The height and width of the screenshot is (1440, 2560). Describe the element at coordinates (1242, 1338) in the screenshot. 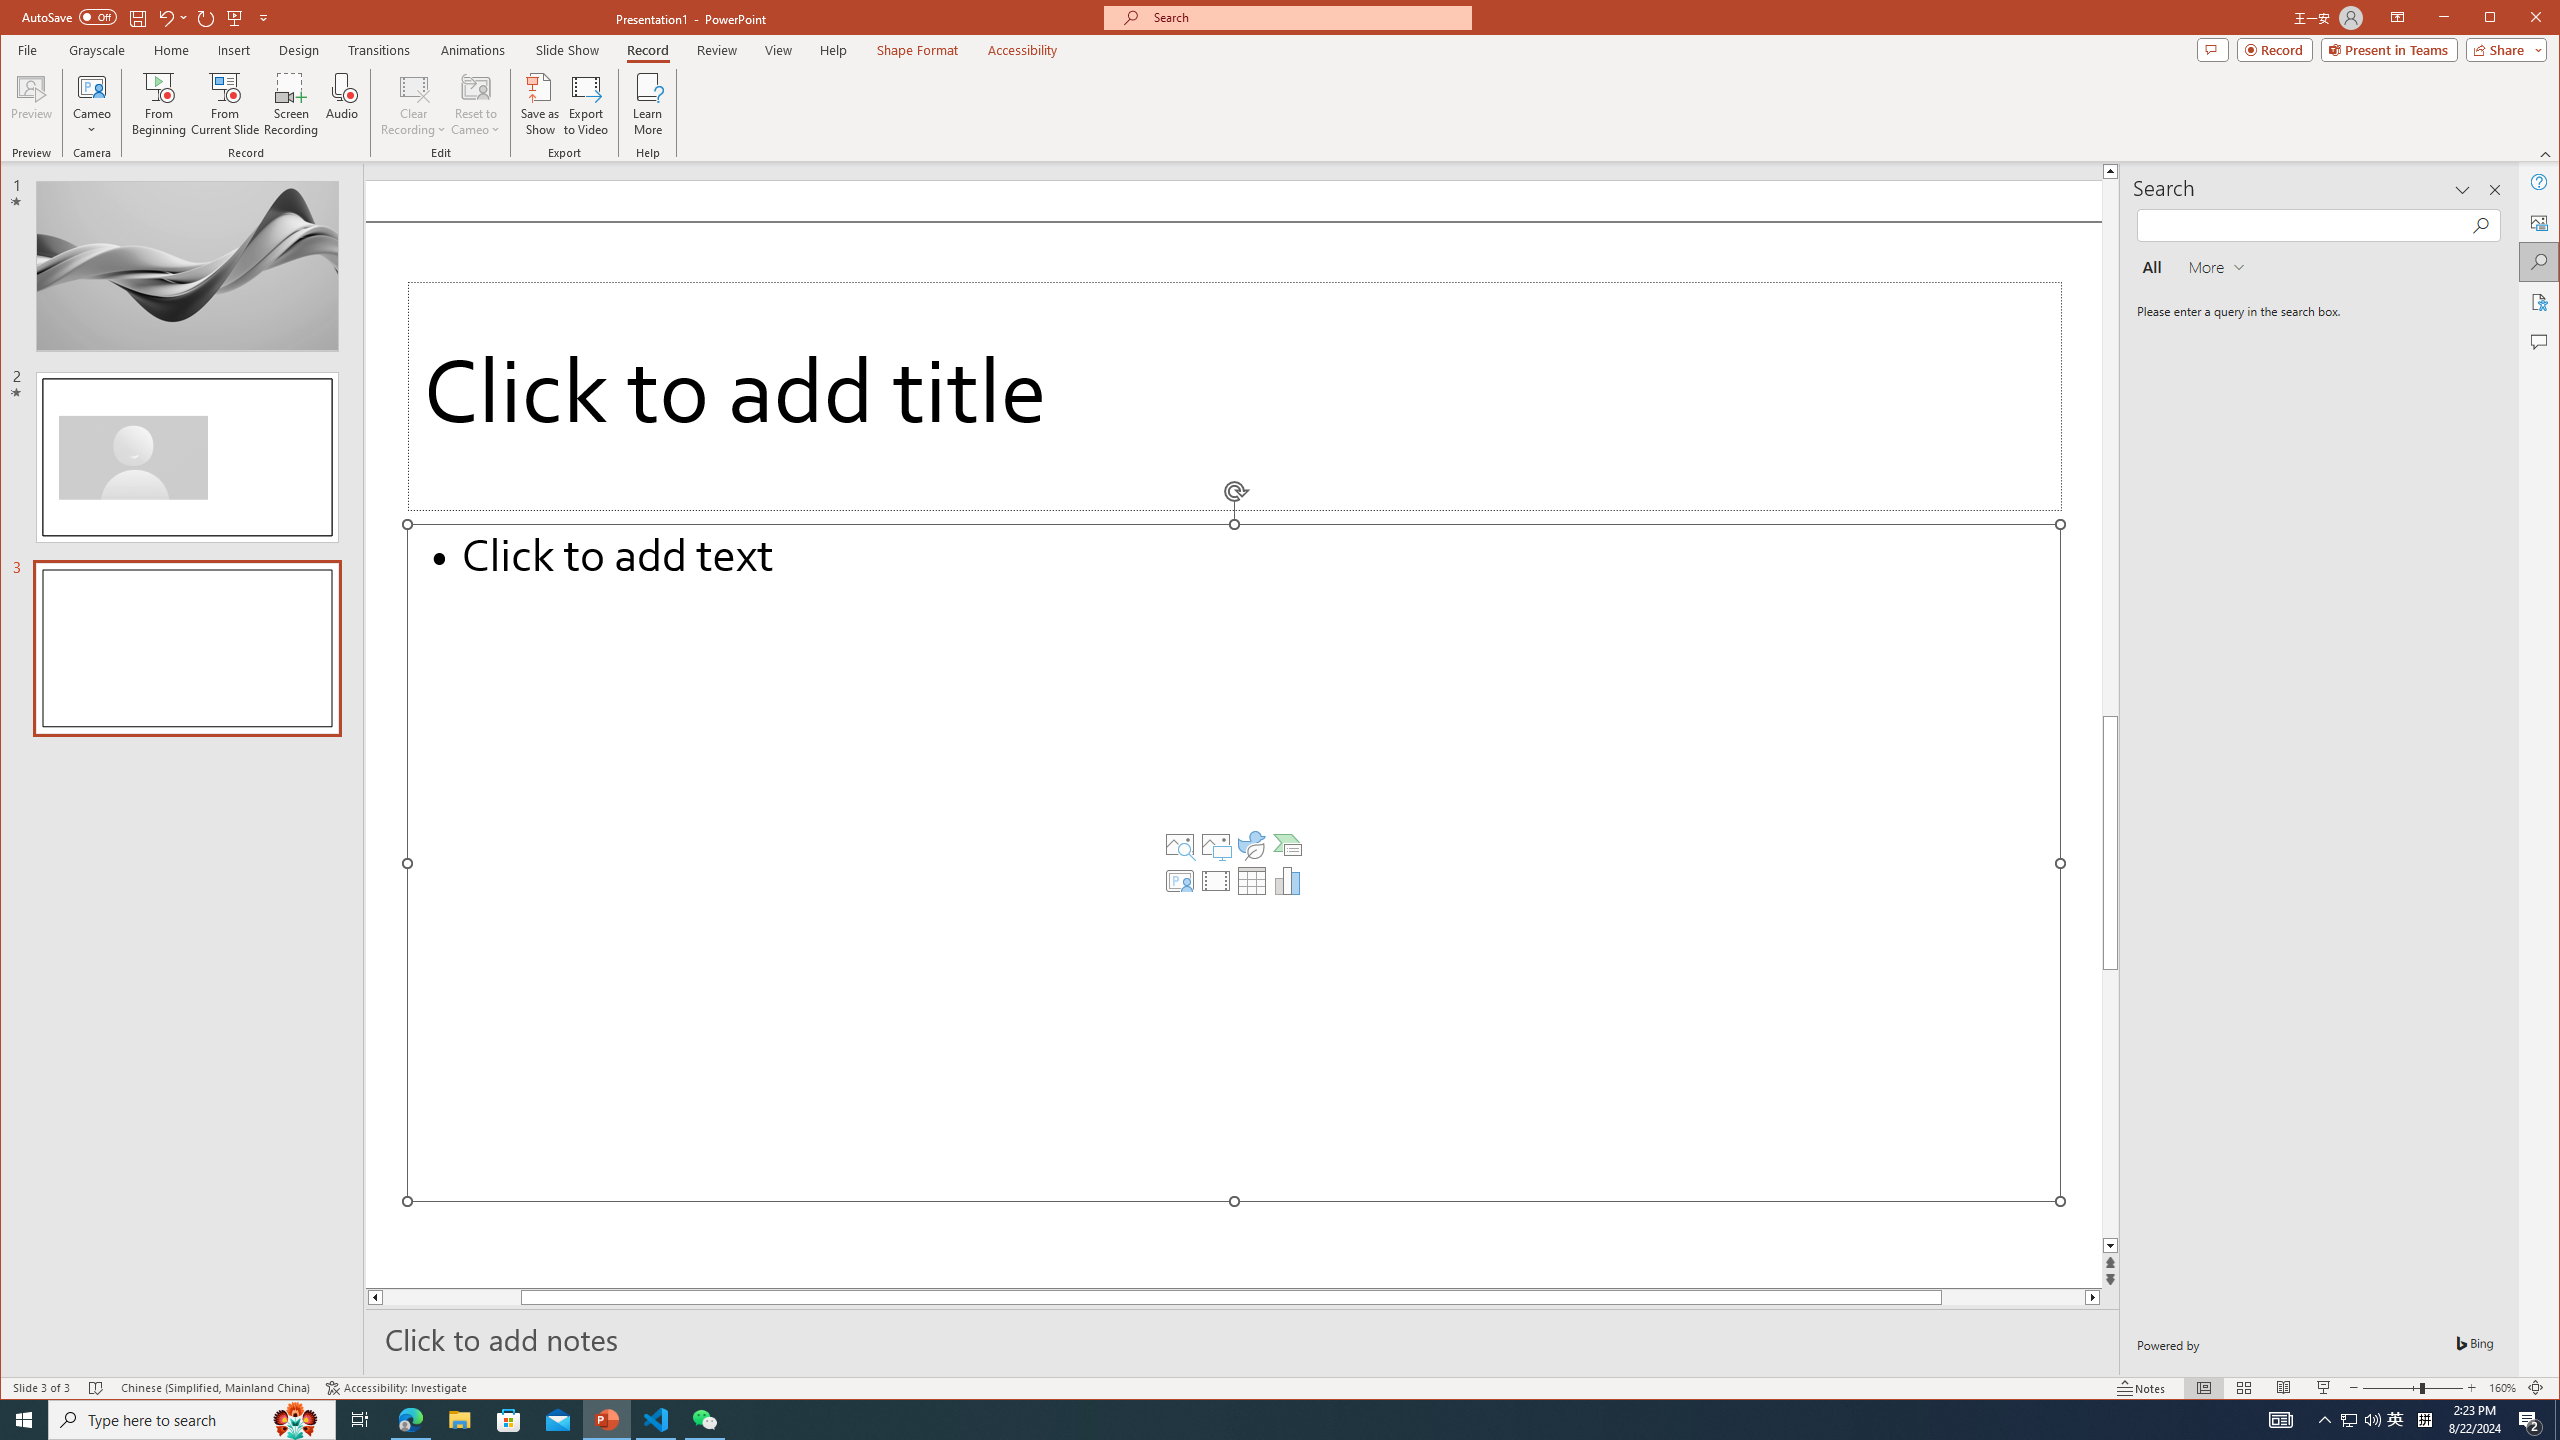

I see `Slide Notes` at that location.